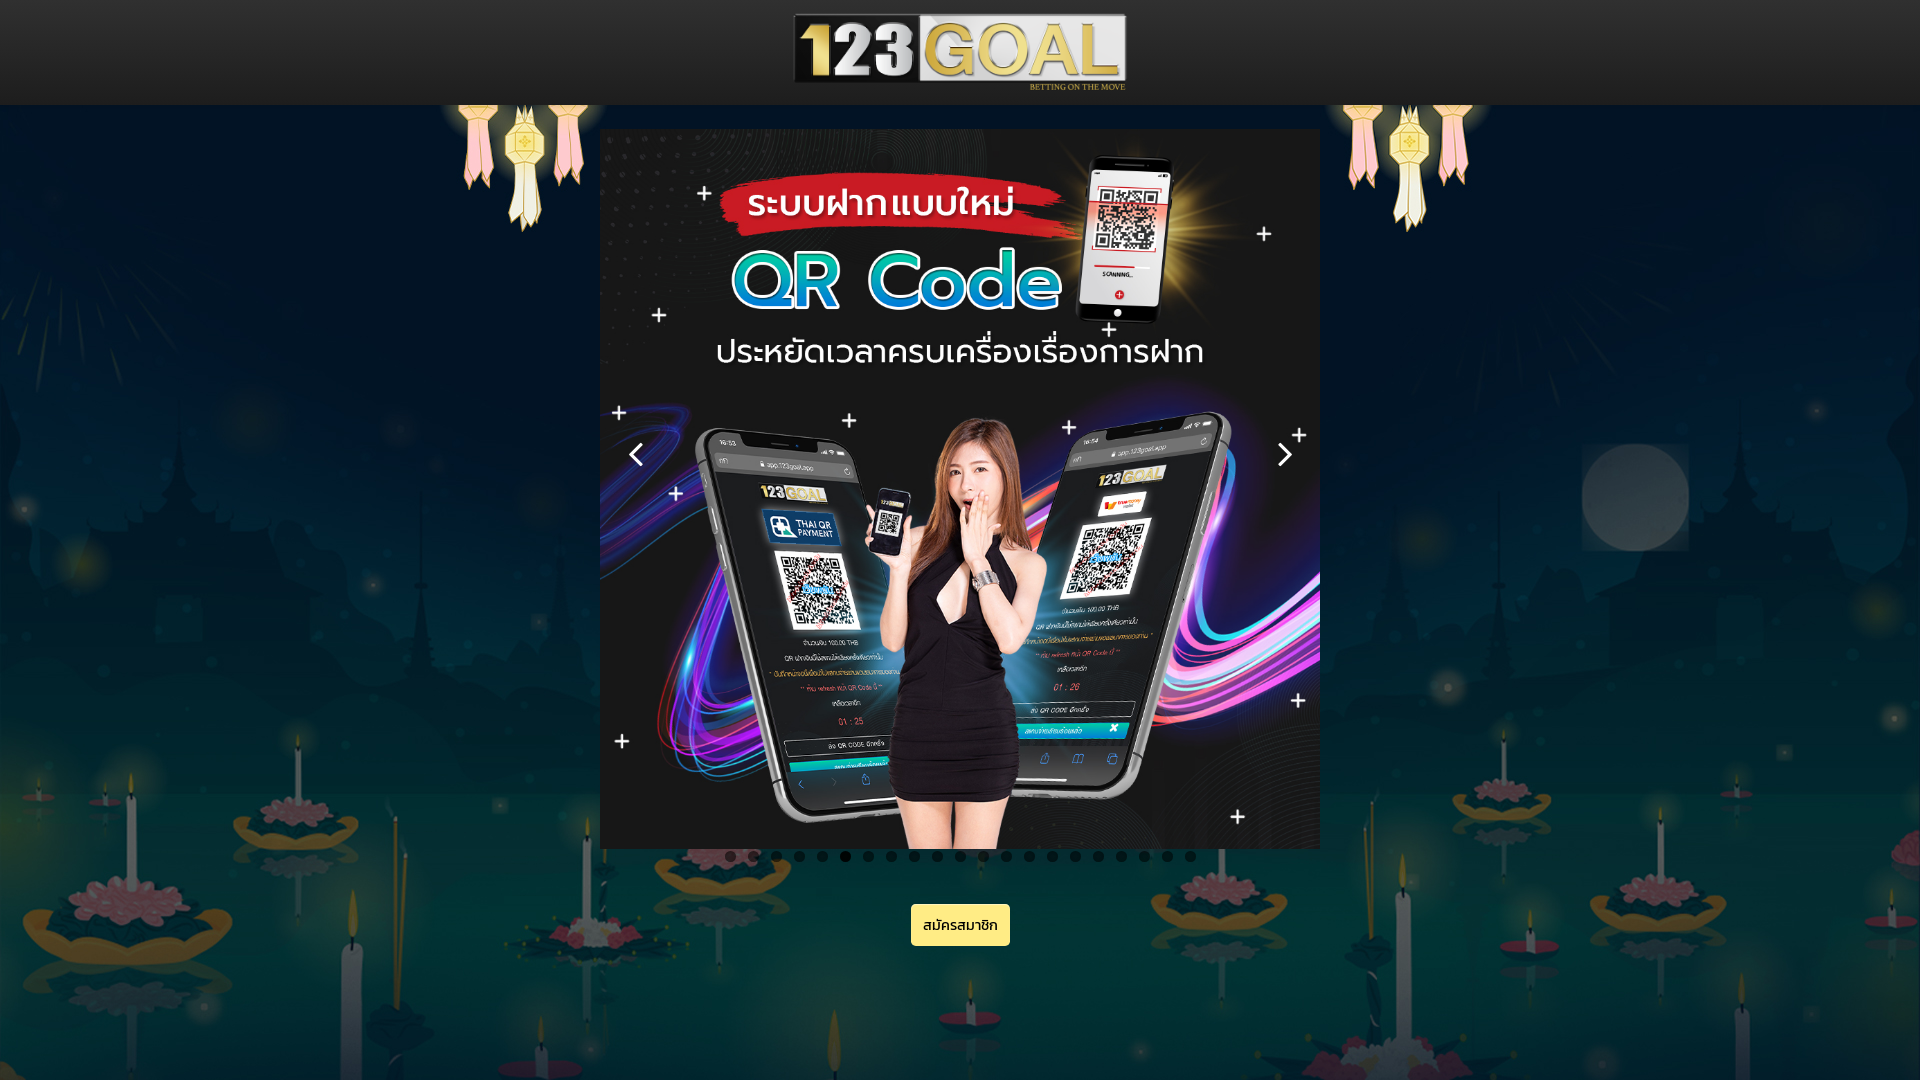  What do you see at coordinates (1076, 856) in the screenshot?
I see `16` at bounding box center [1076, 856].